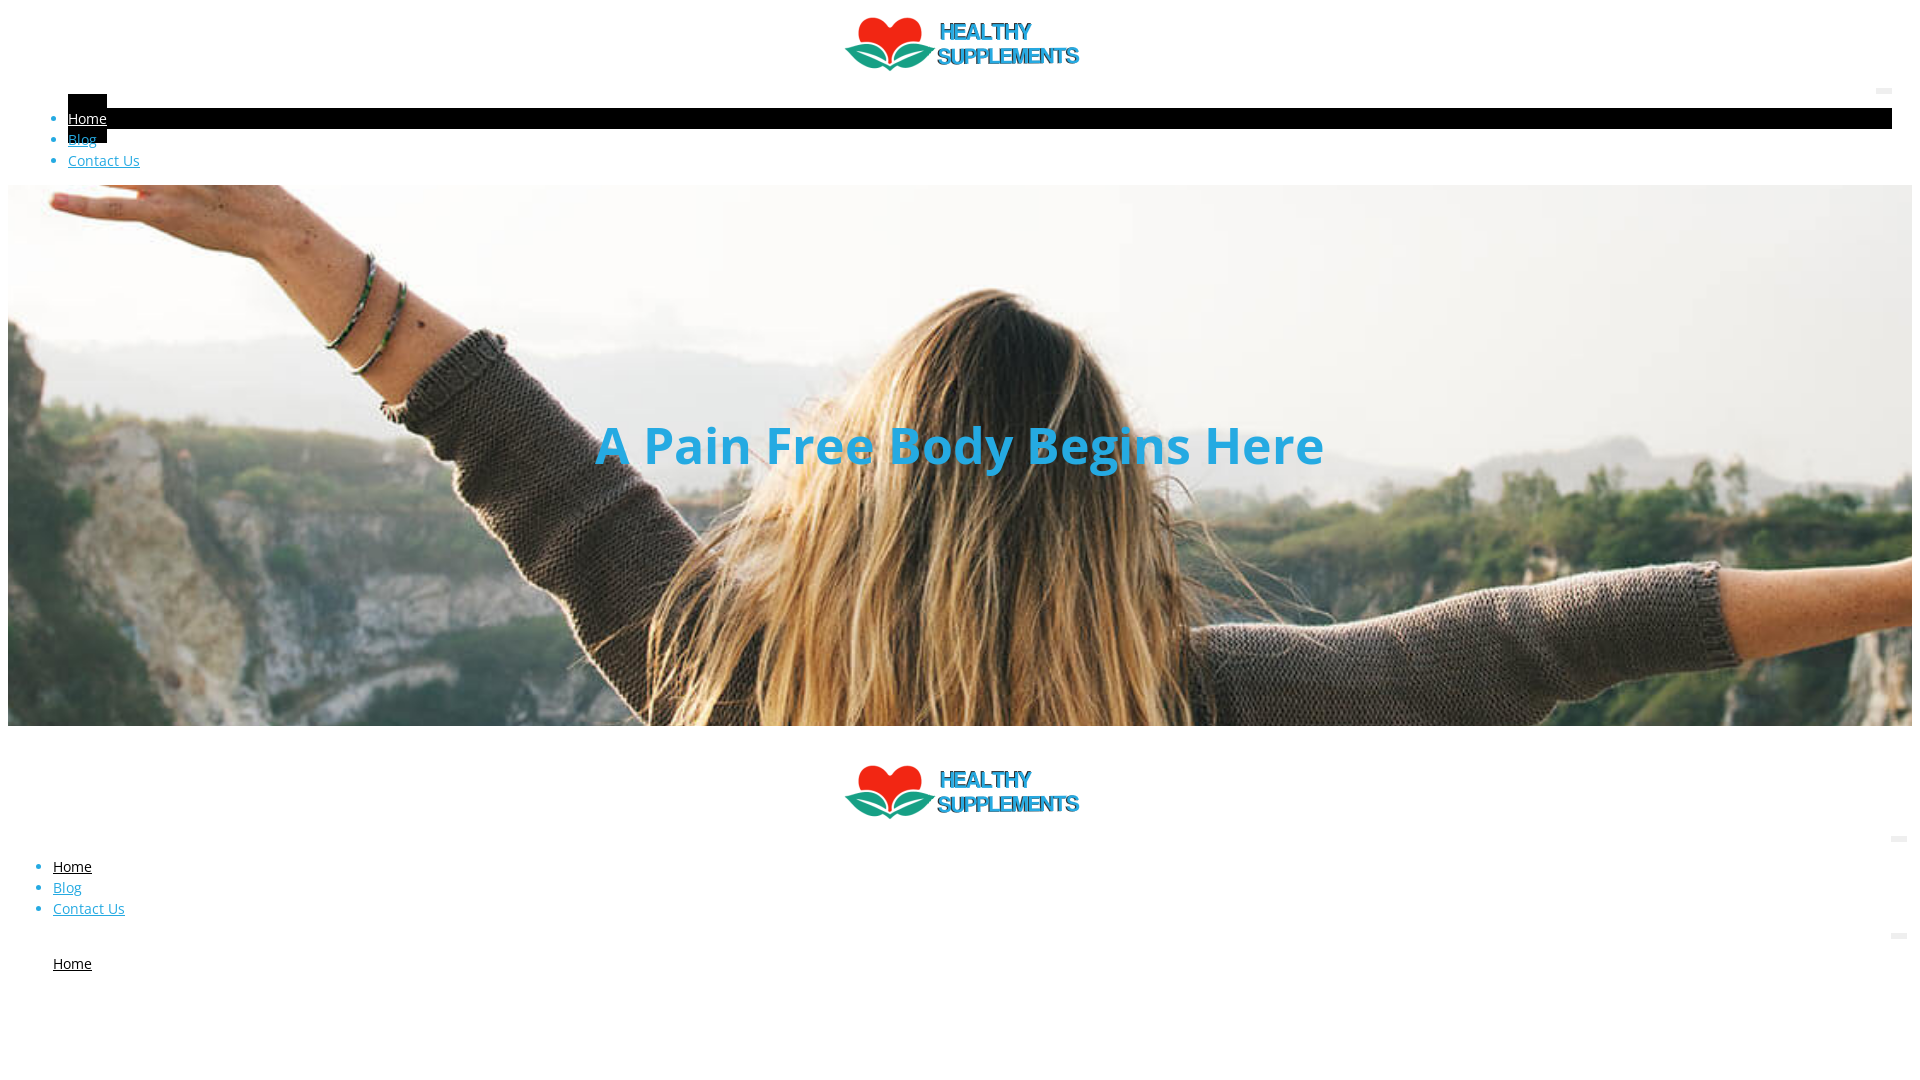 The image size is (1920, 1080). Describe the element at coordinates (68, 984) in the screenshot. I see `Blog` at that location.